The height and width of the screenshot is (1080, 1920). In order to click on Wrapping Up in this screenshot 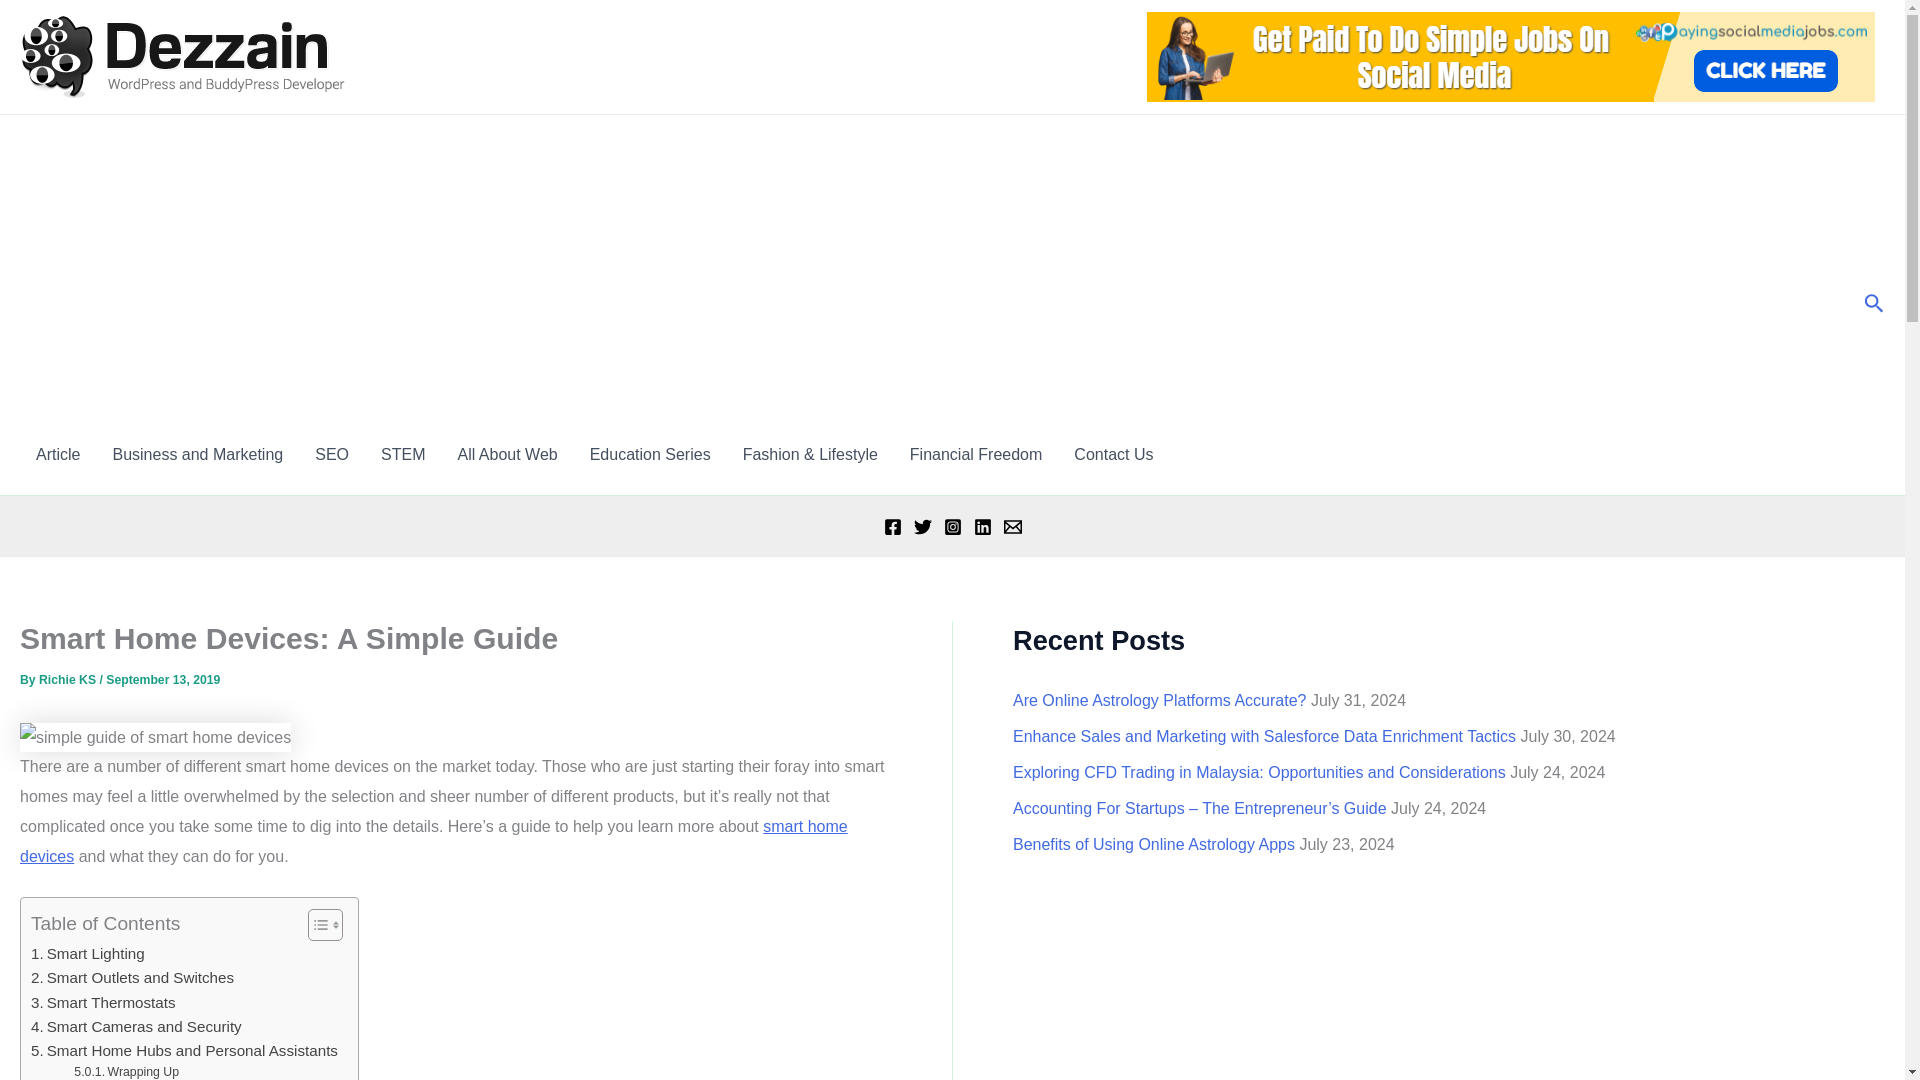, I will do `click(126, 1071)`.